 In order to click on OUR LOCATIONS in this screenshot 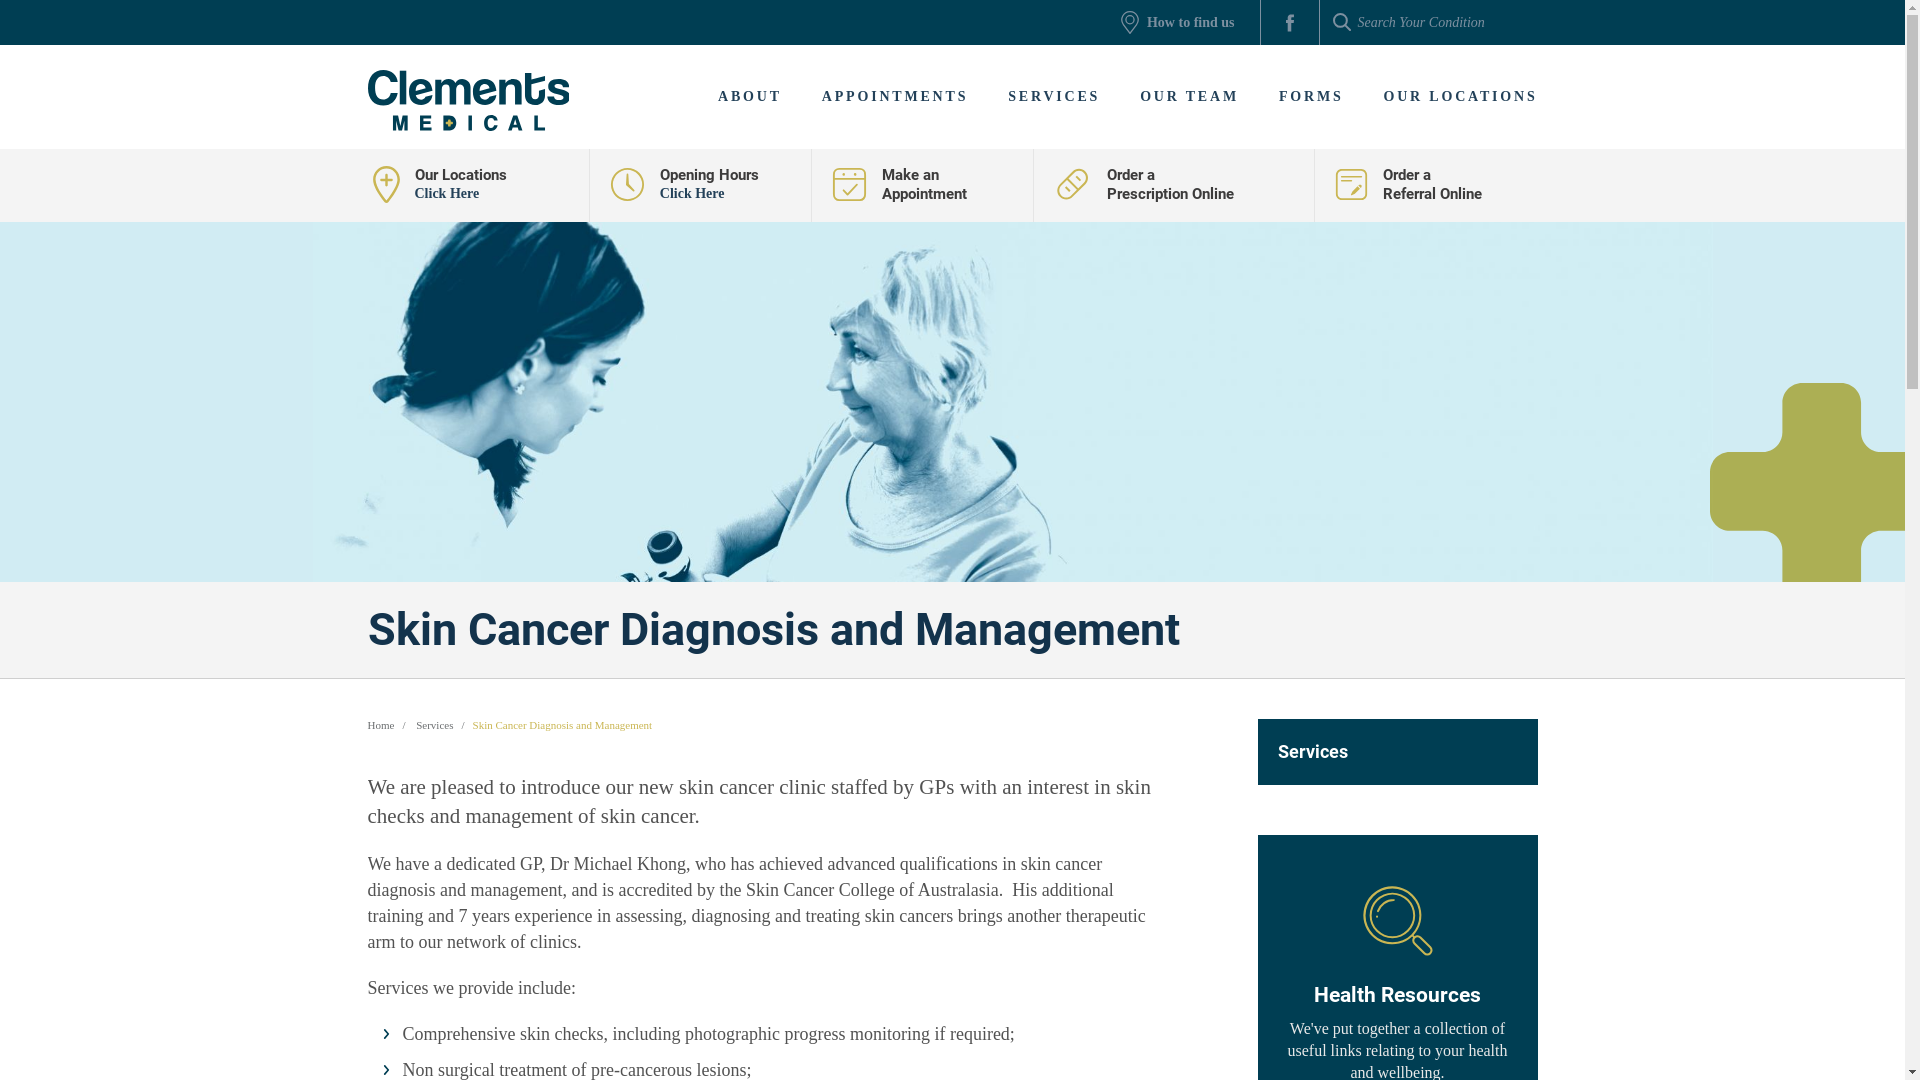, I will do `click(1451, 97)`.